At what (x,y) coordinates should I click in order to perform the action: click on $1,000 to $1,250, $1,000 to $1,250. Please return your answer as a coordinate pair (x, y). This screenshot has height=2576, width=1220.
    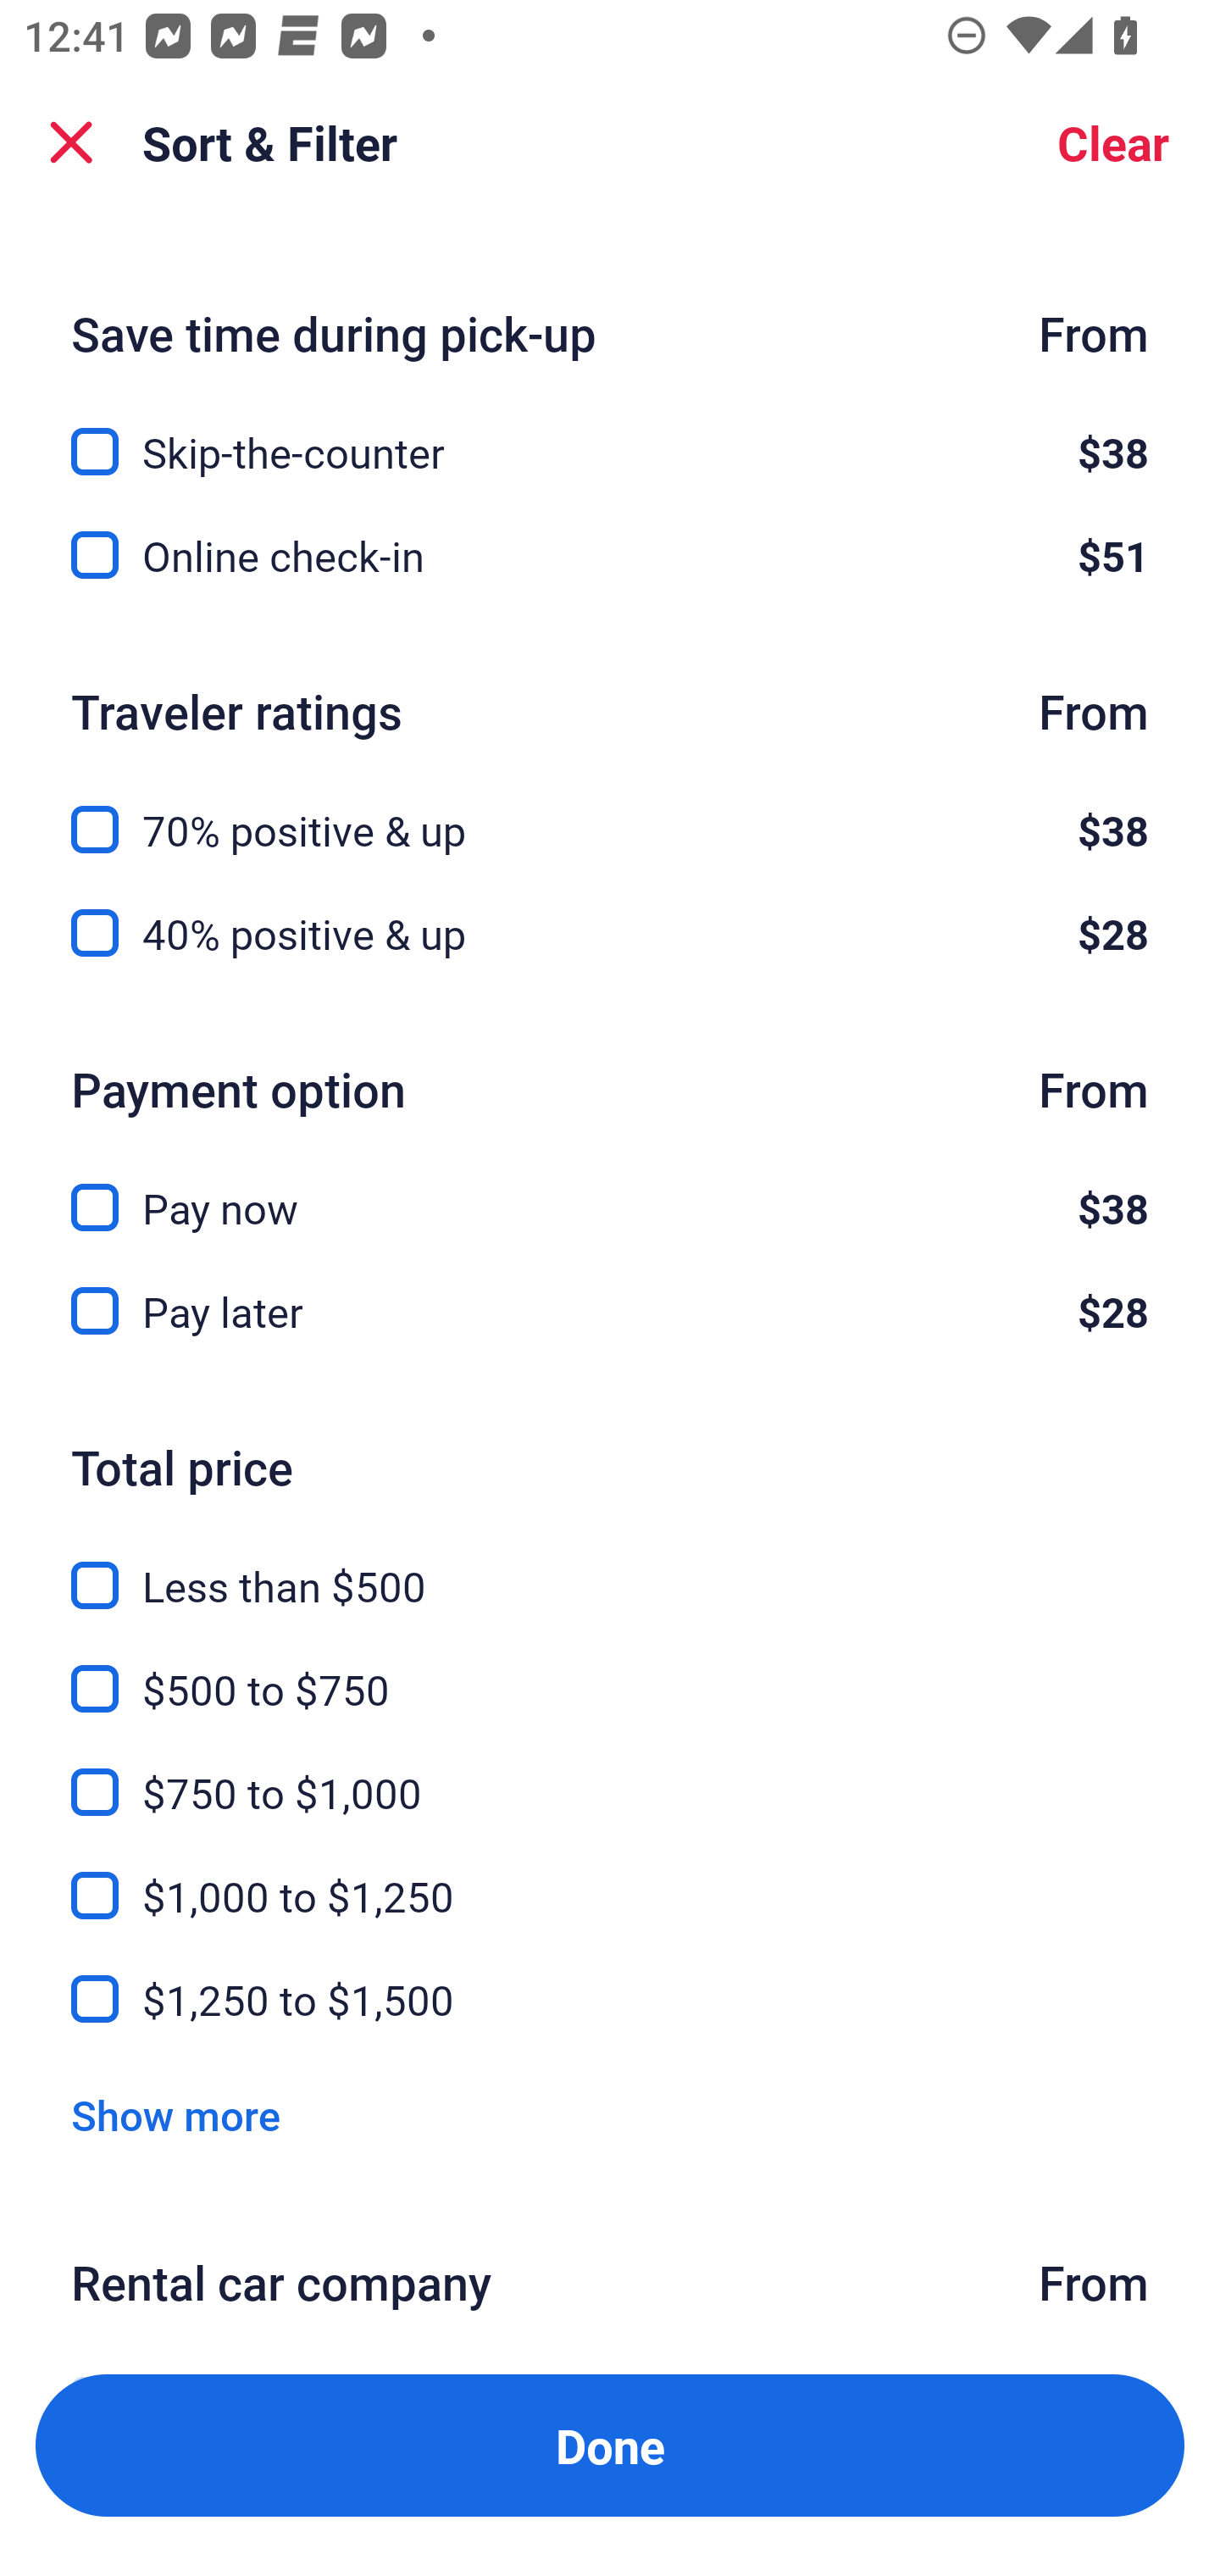
    Looking at the image, I should click on (610, 1878).